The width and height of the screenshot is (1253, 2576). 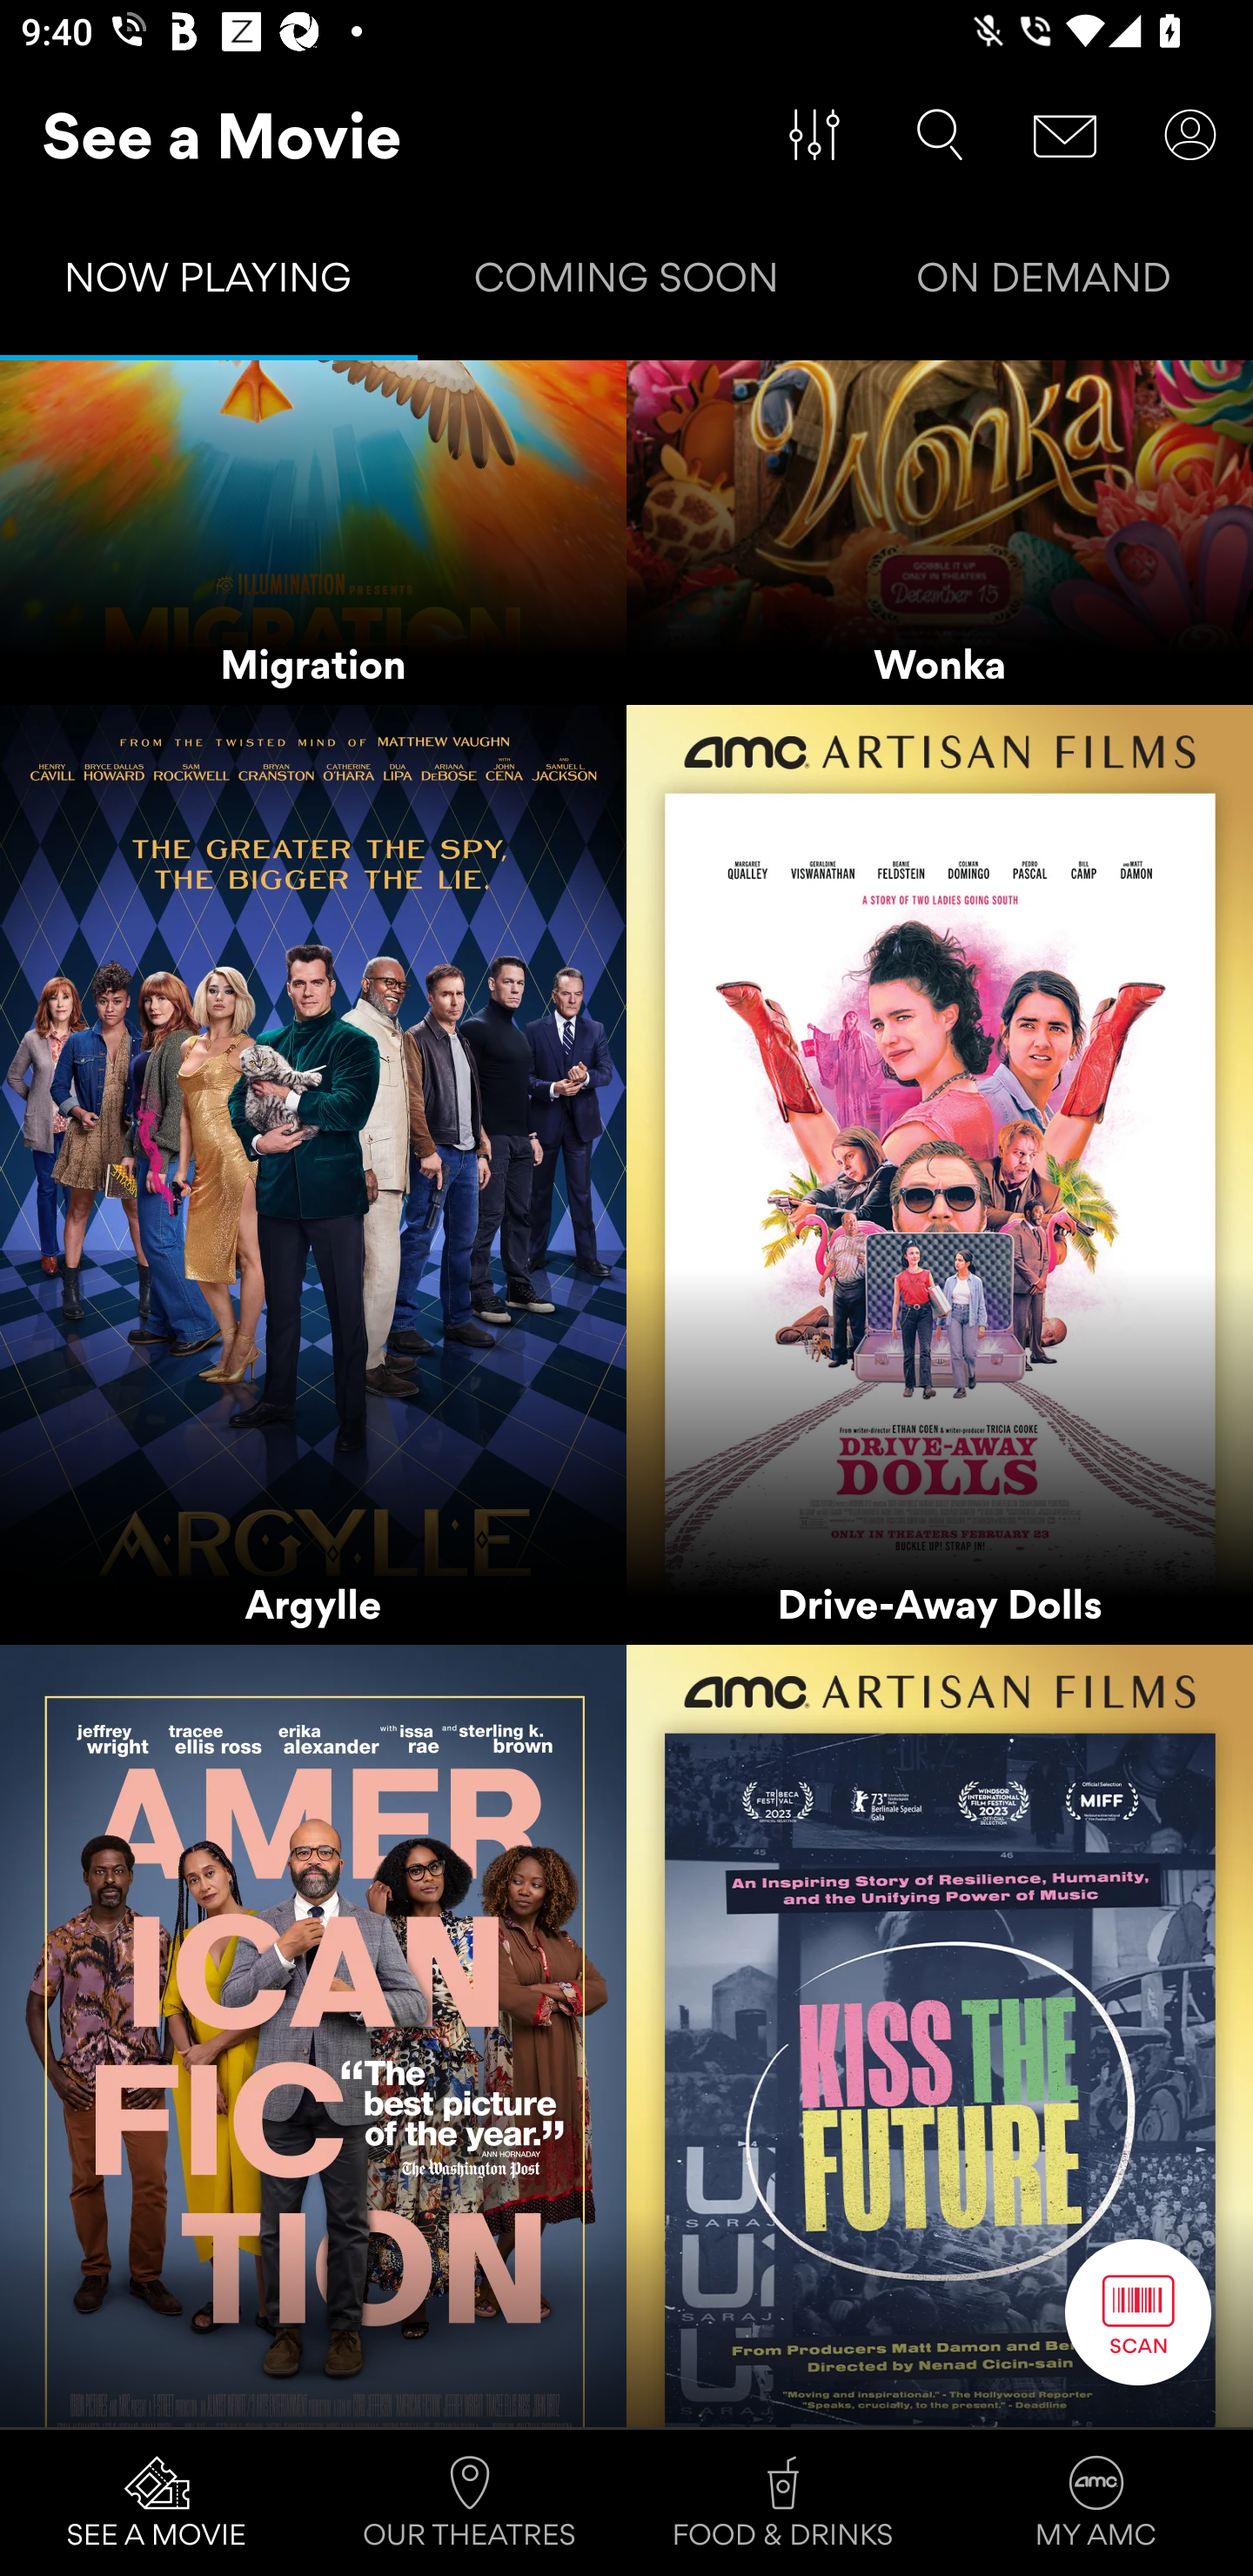 I want to click on SEE A MOVIE
Tab 1 of 4, so click(x=157, y=2503).